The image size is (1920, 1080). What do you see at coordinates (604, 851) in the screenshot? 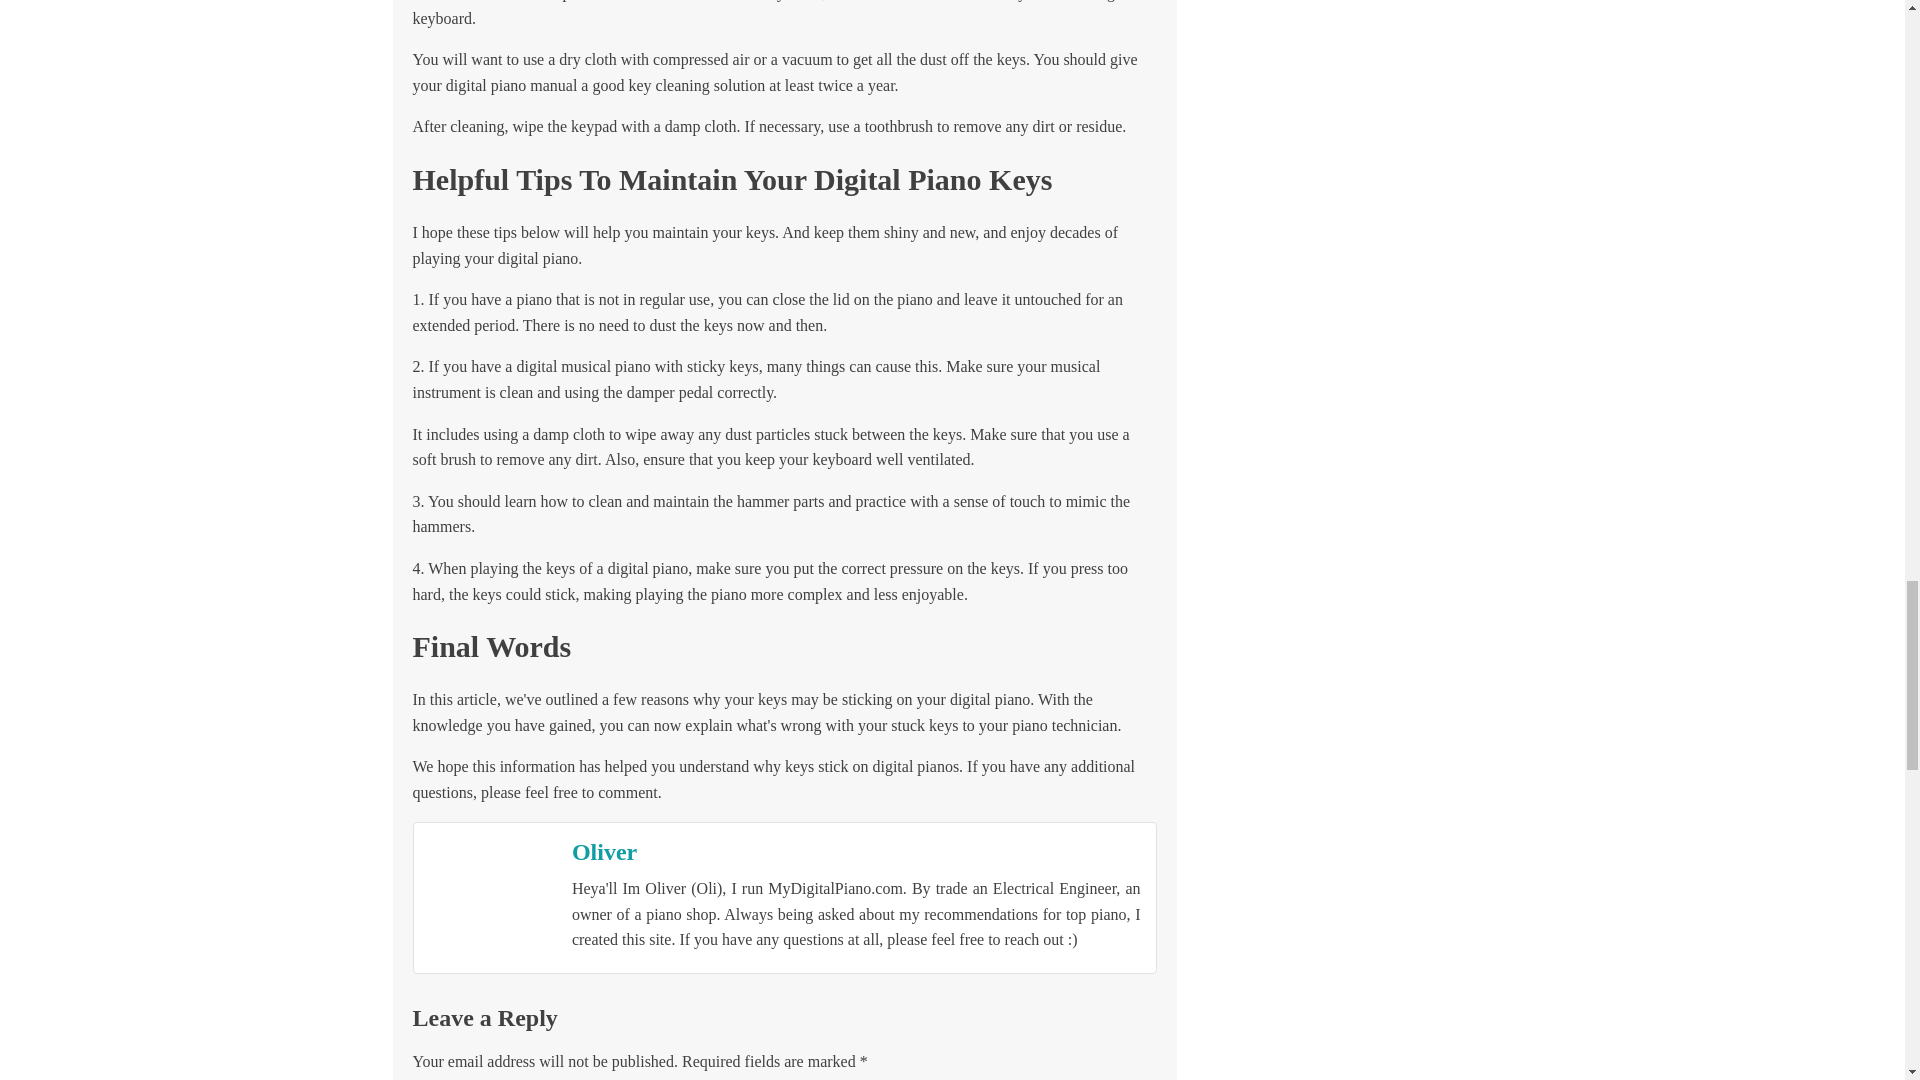
I see `Oliver` at bounding box center [604, 851].